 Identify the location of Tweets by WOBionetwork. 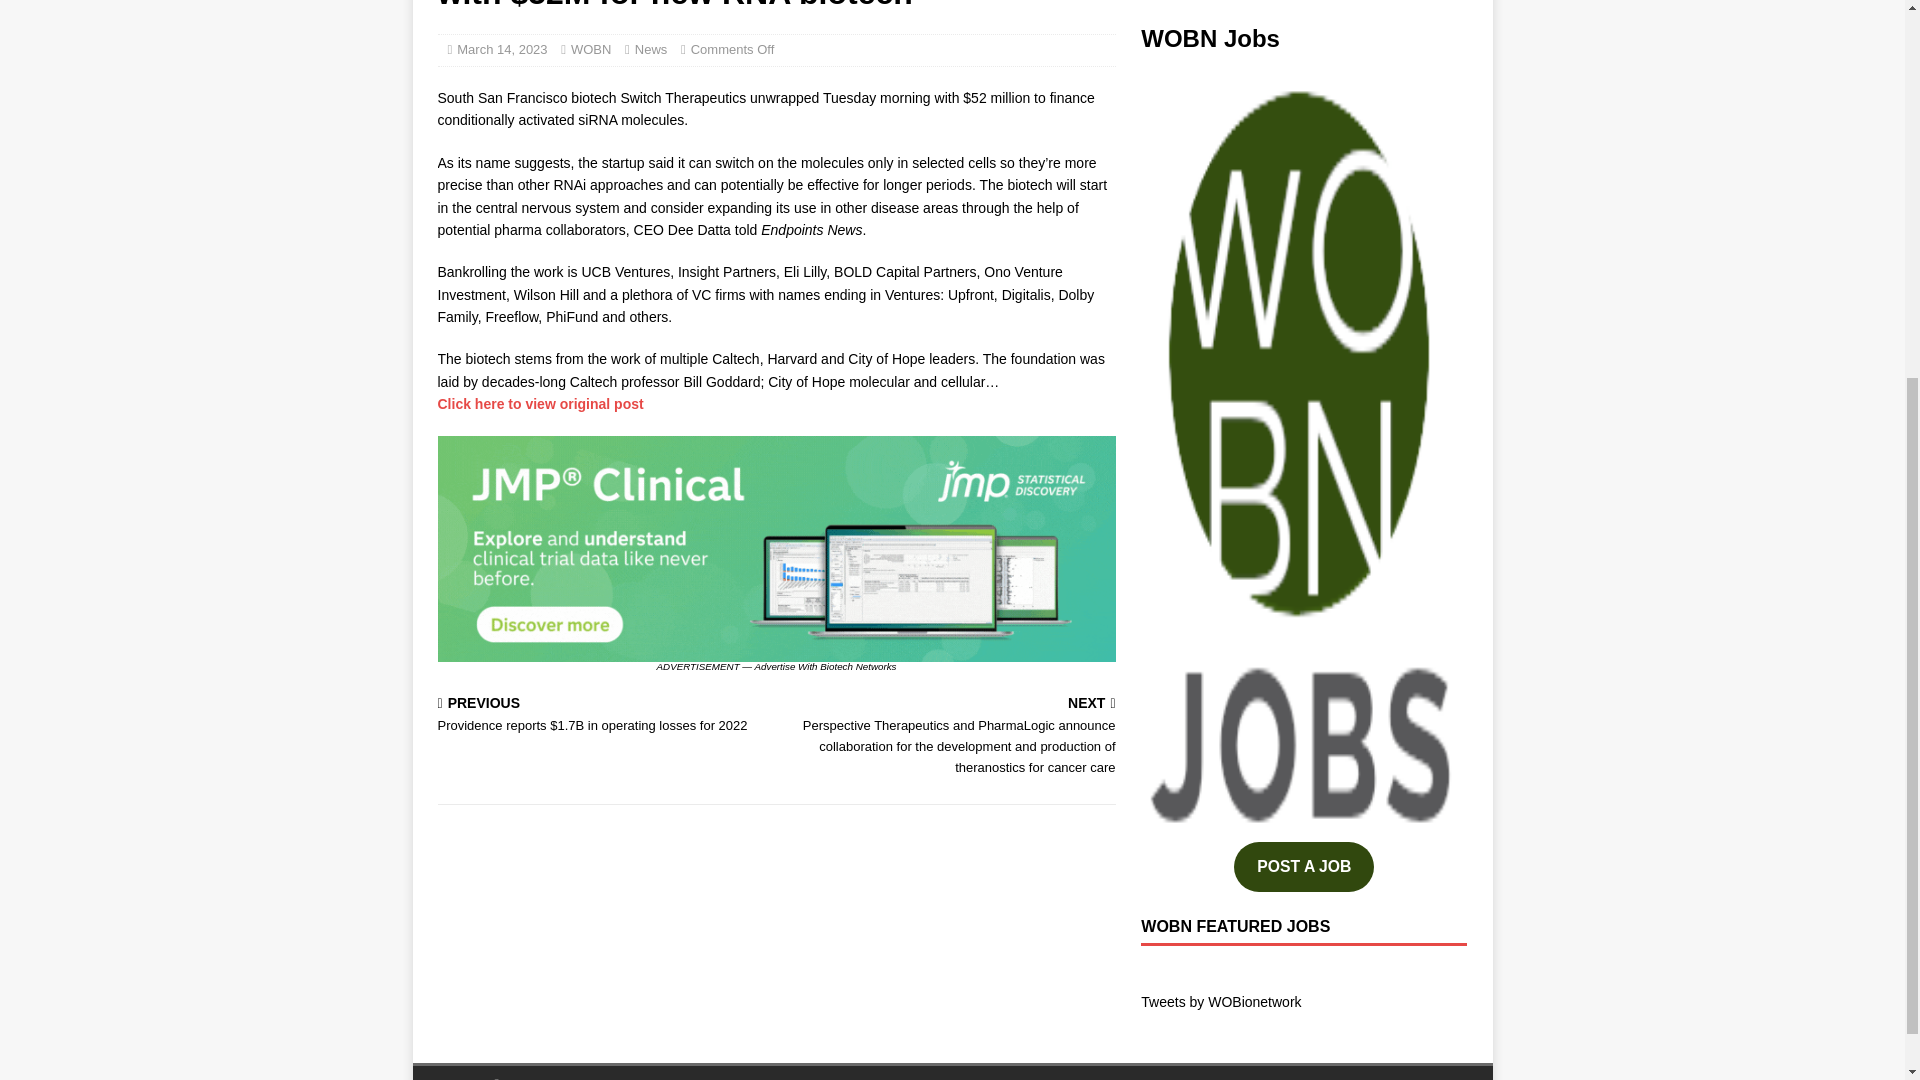
(1220, 1001).